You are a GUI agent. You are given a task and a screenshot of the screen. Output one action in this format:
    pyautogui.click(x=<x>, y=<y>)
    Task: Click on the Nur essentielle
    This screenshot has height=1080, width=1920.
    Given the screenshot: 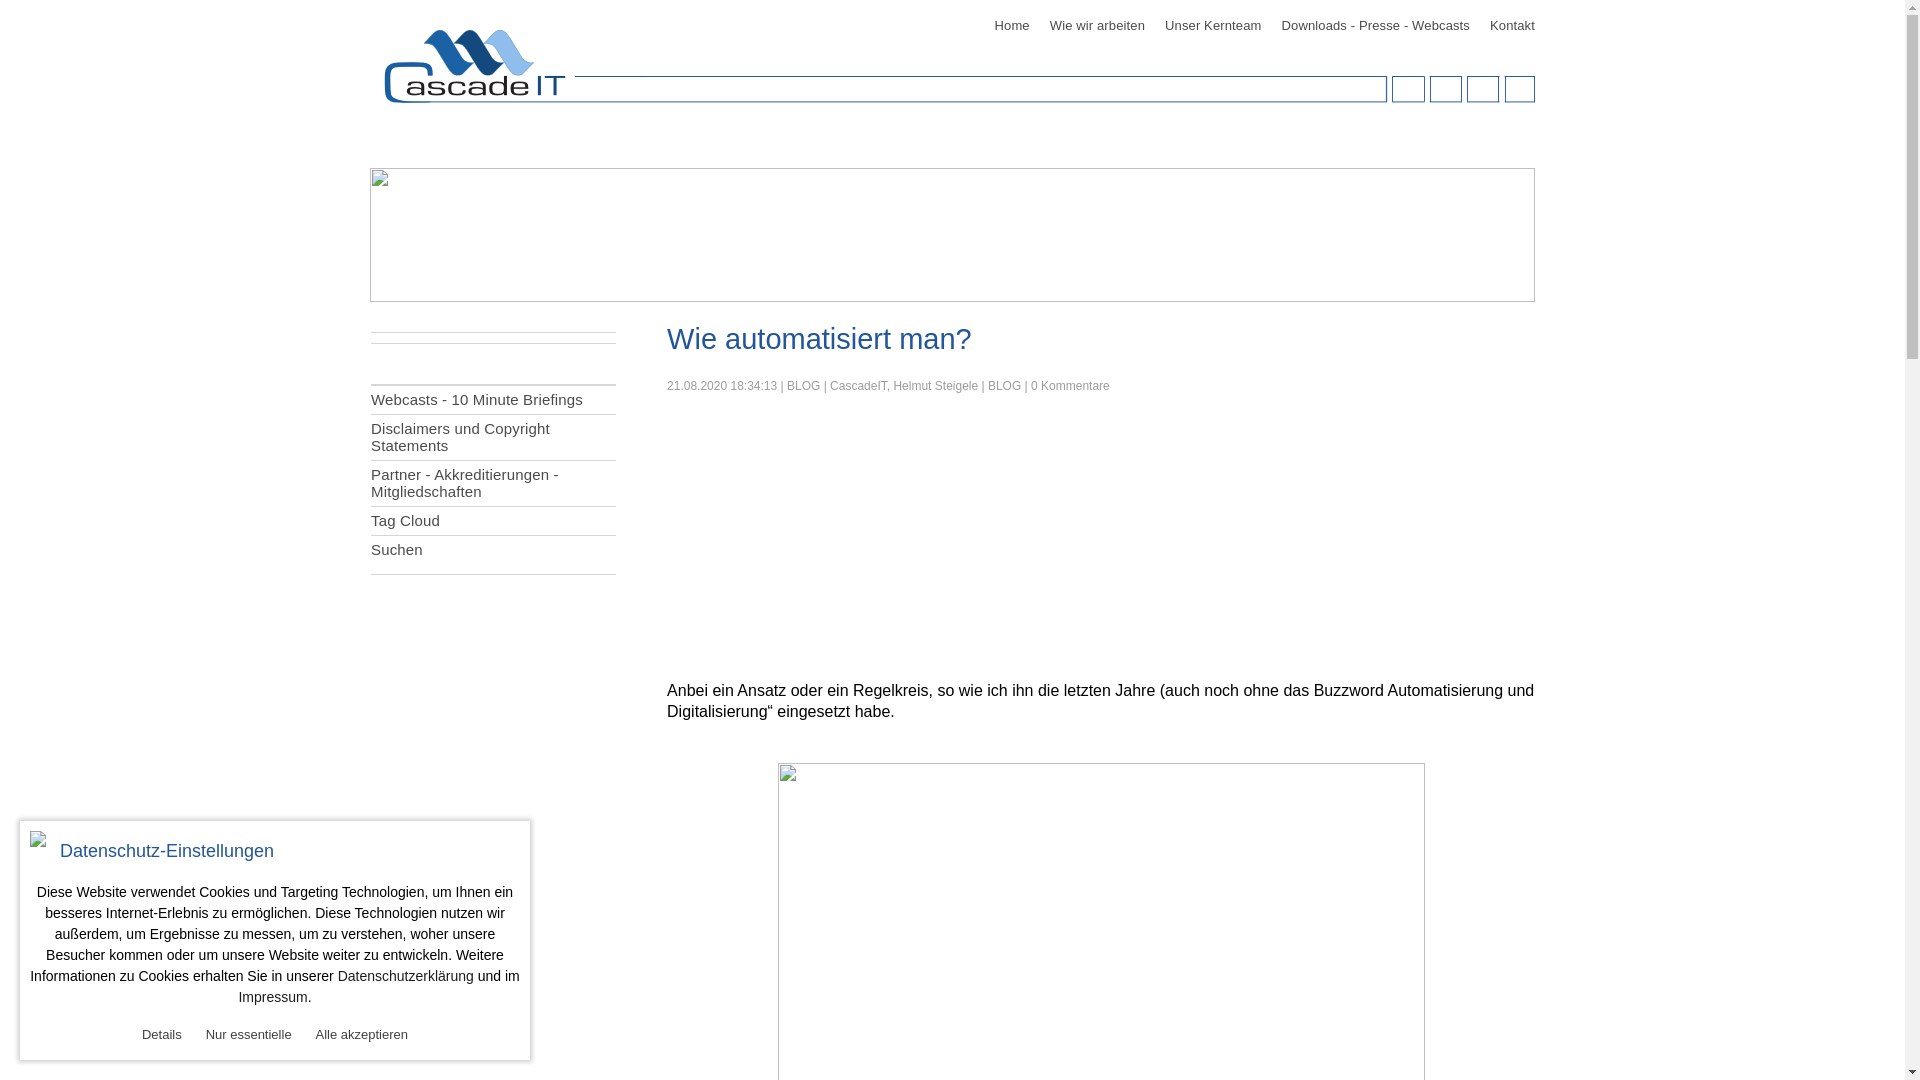 What is the action you would take?
    pyautogui.click(x=249, y=1034)
    